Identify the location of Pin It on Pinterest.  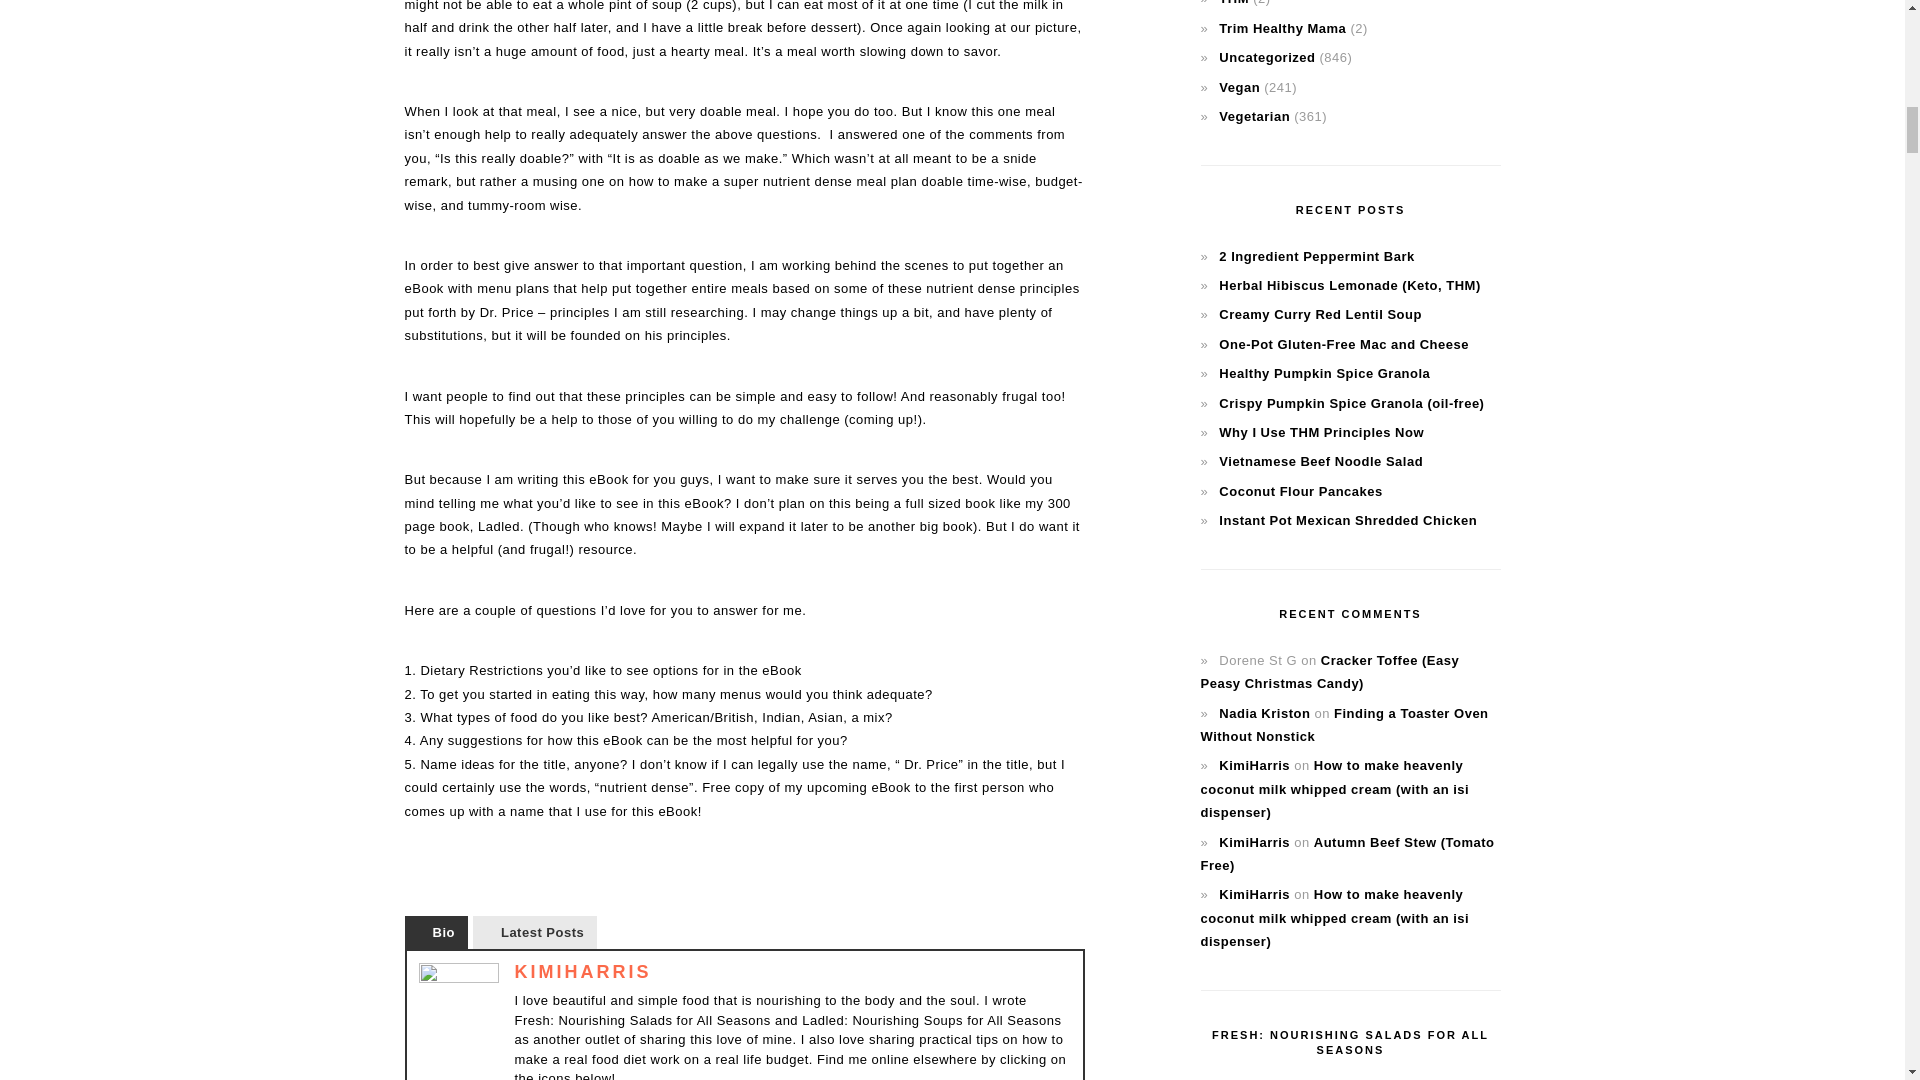
(425, 870).